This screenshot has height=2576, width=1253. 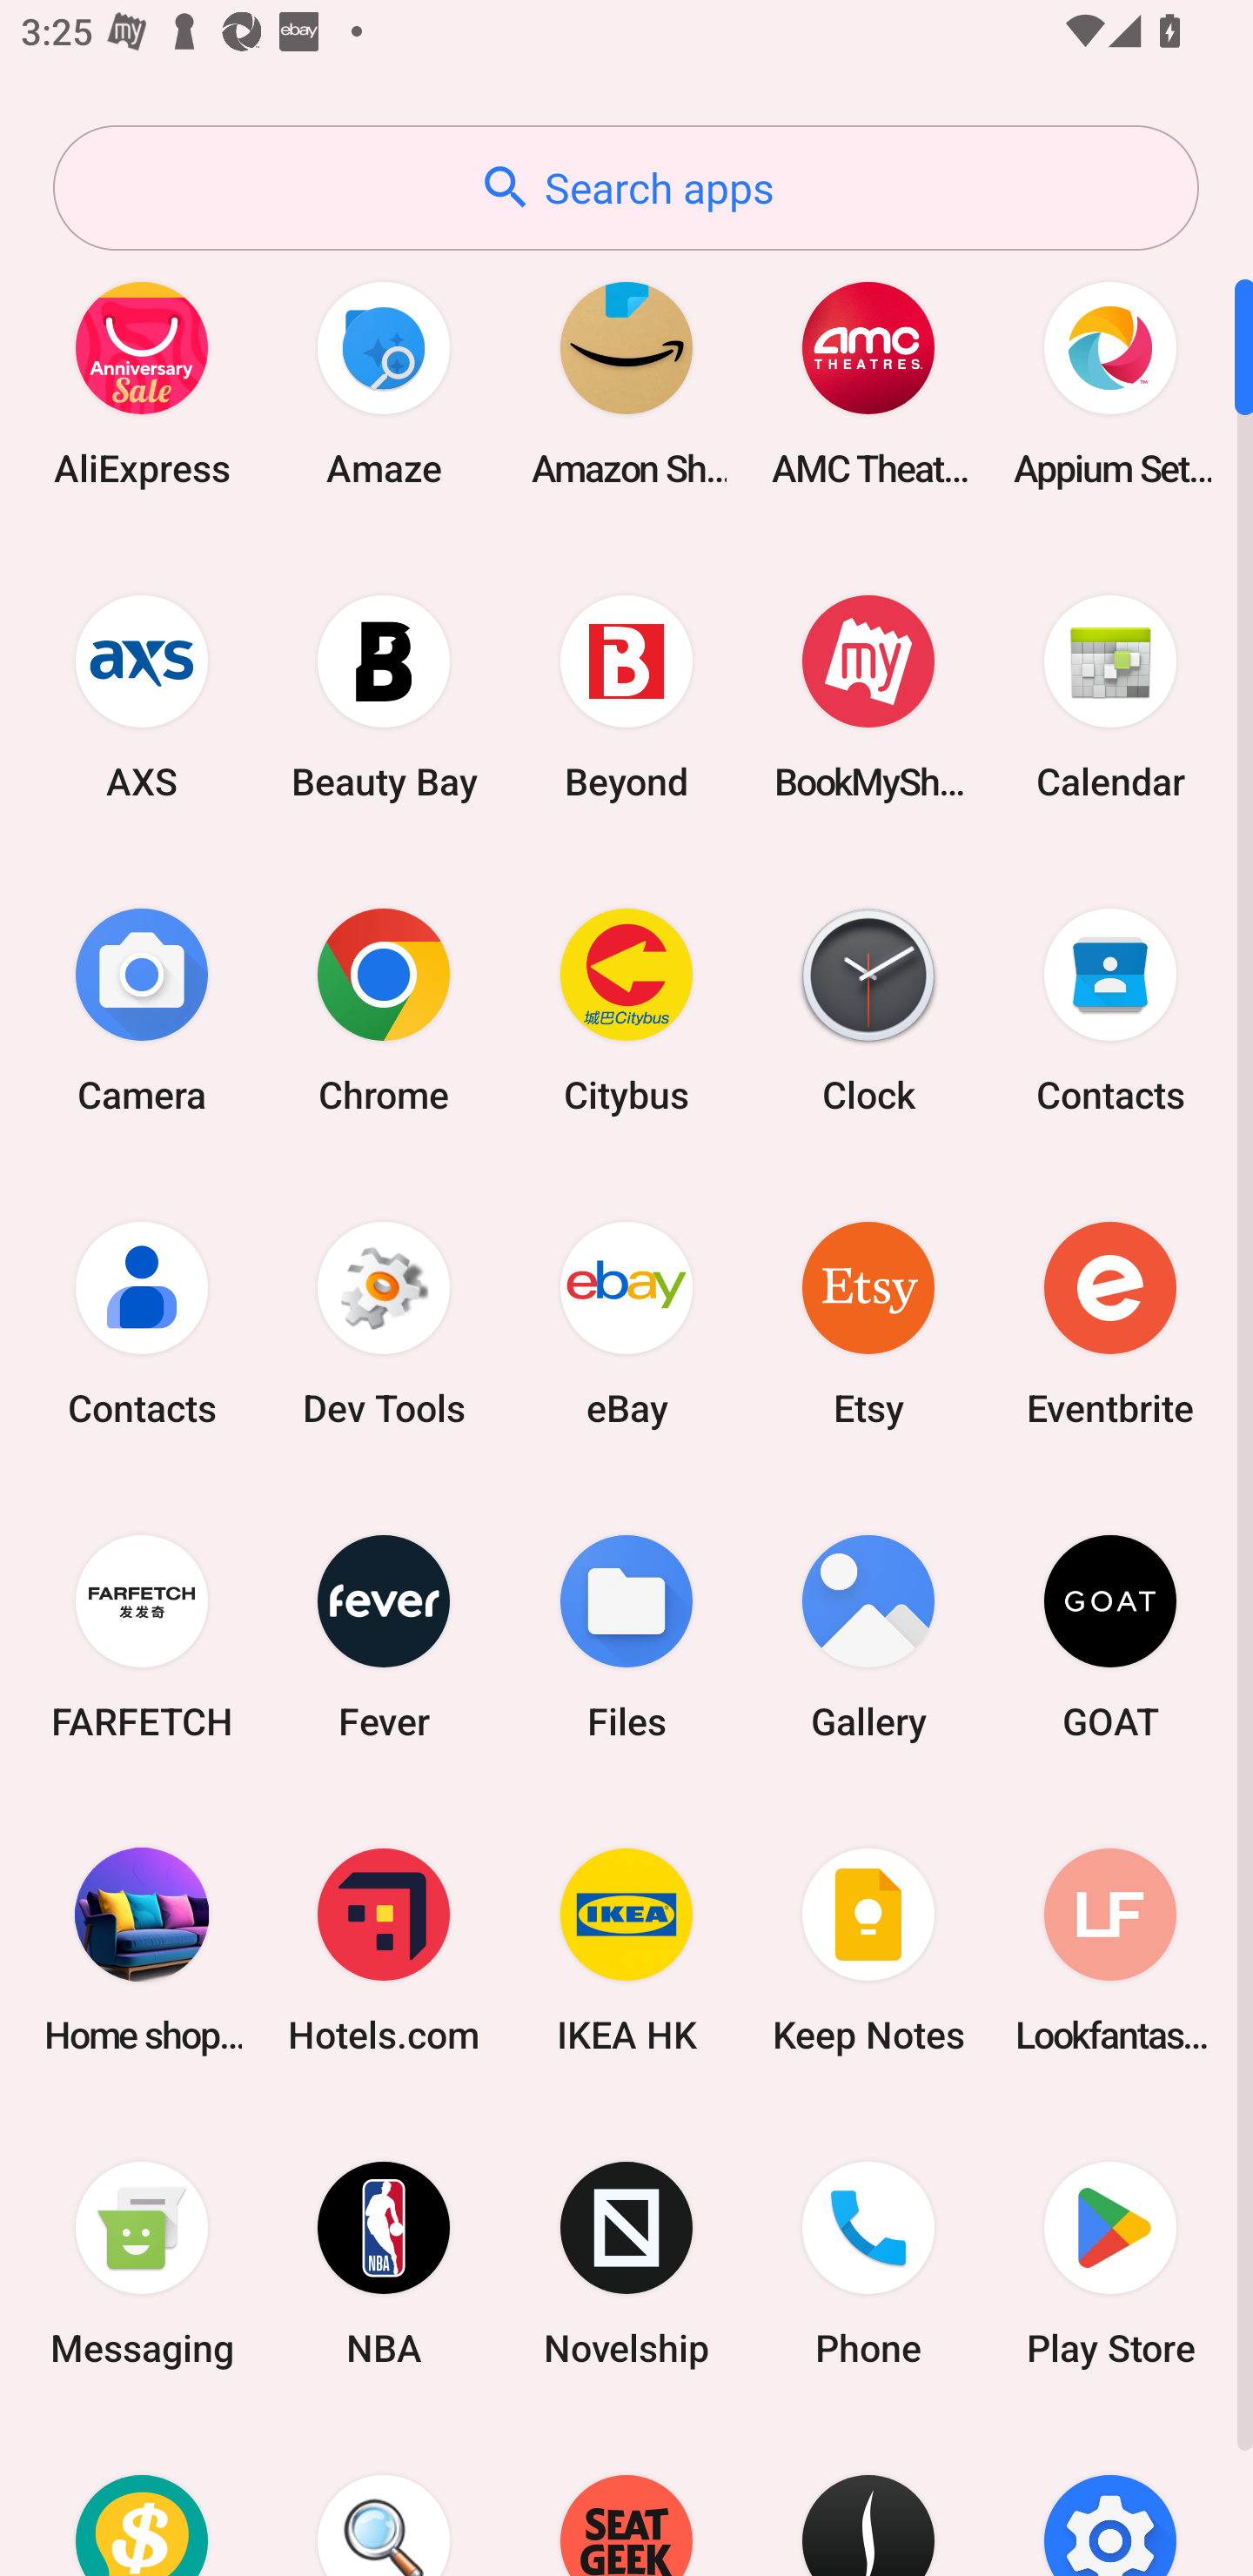 I want to click on eBay, so click(x=626, y=1323).